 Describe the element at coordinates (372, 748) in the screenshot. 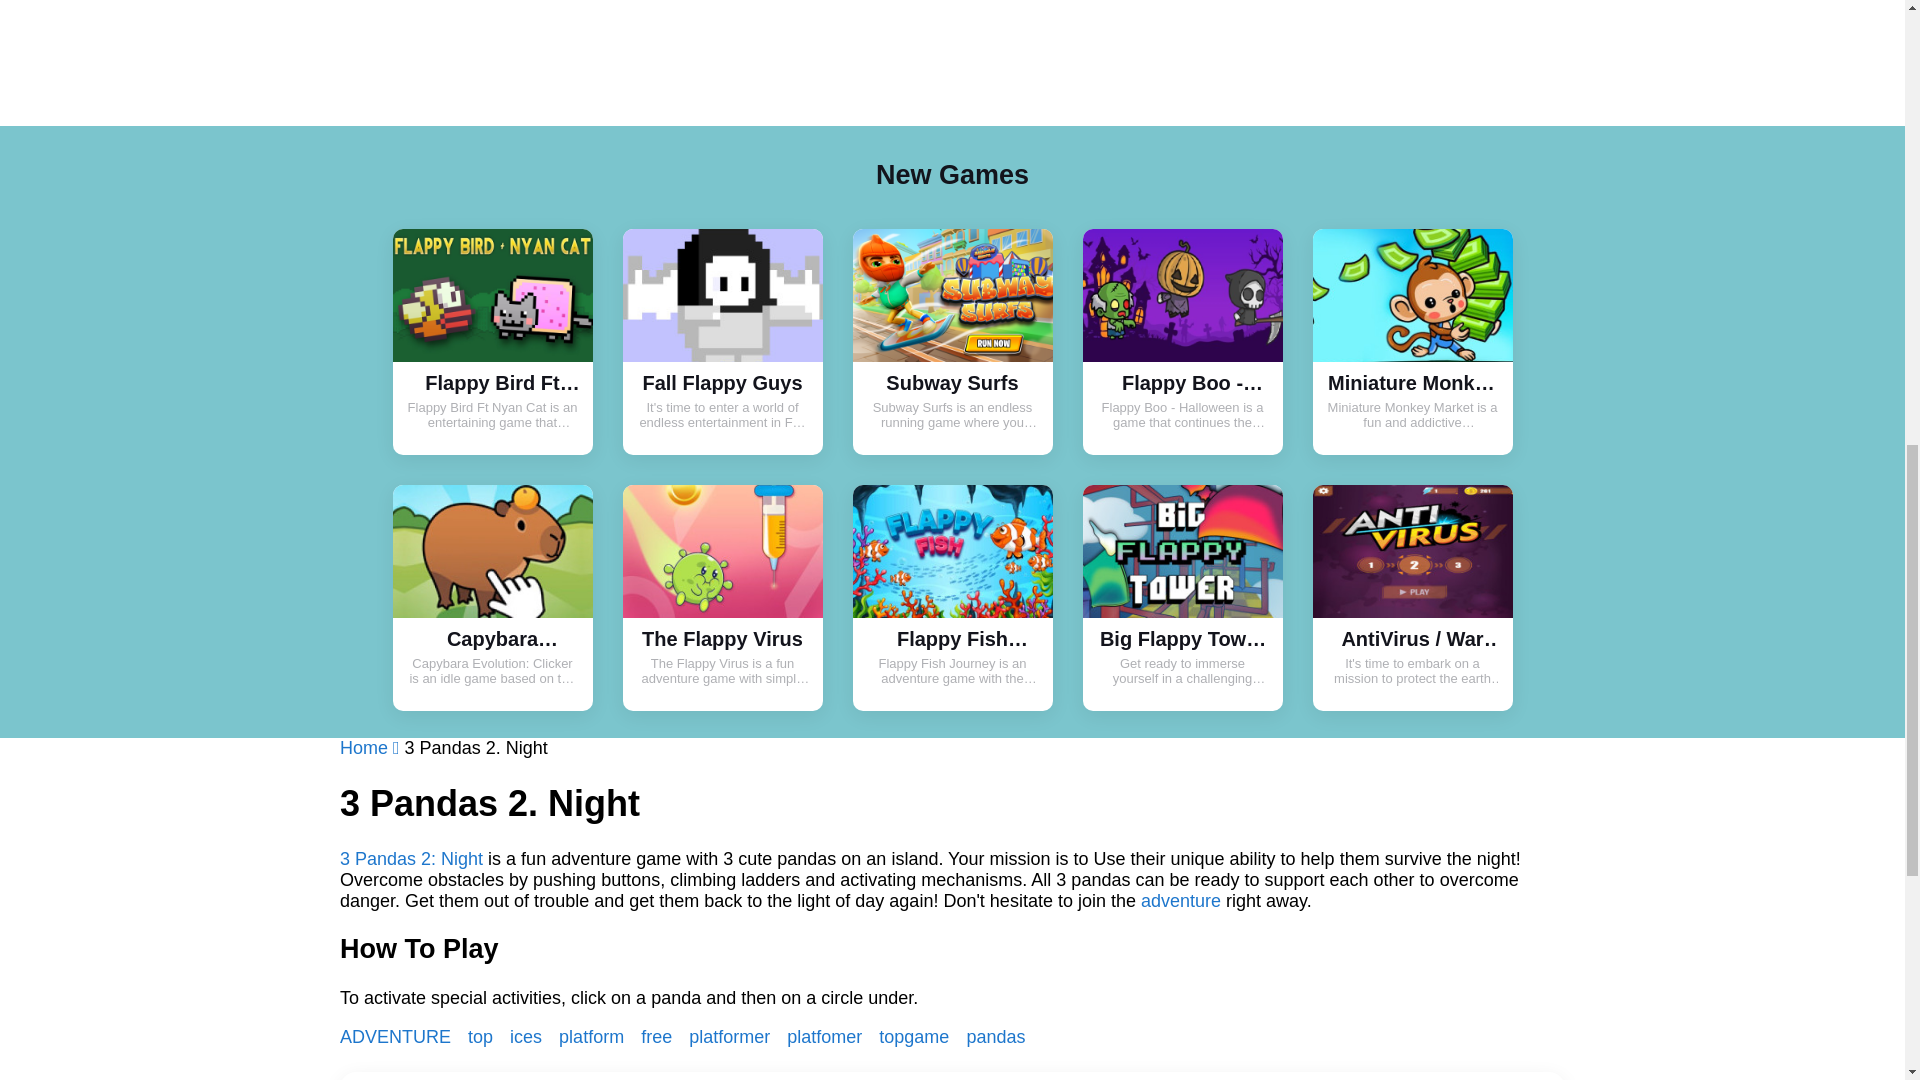

I see `Home` at that location.